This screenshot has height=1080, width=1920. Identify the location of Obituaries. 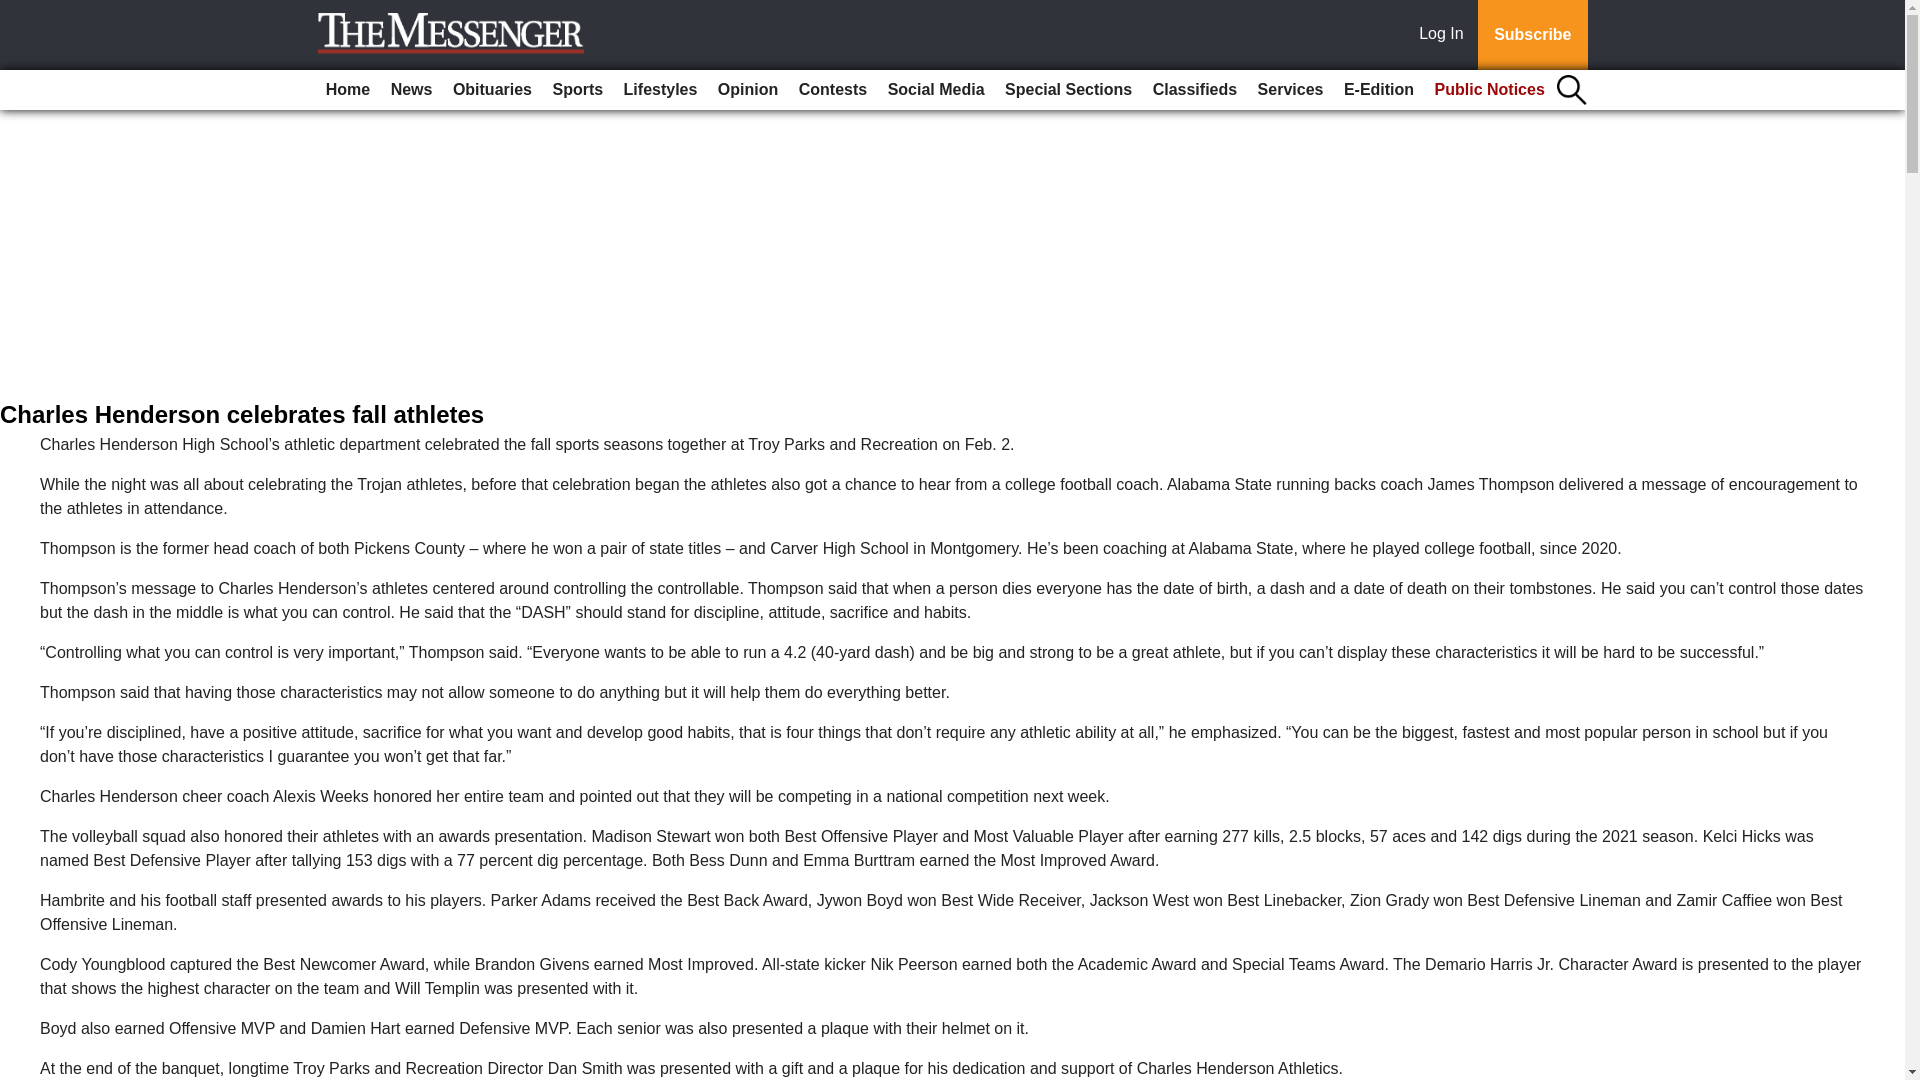
(492, 90).